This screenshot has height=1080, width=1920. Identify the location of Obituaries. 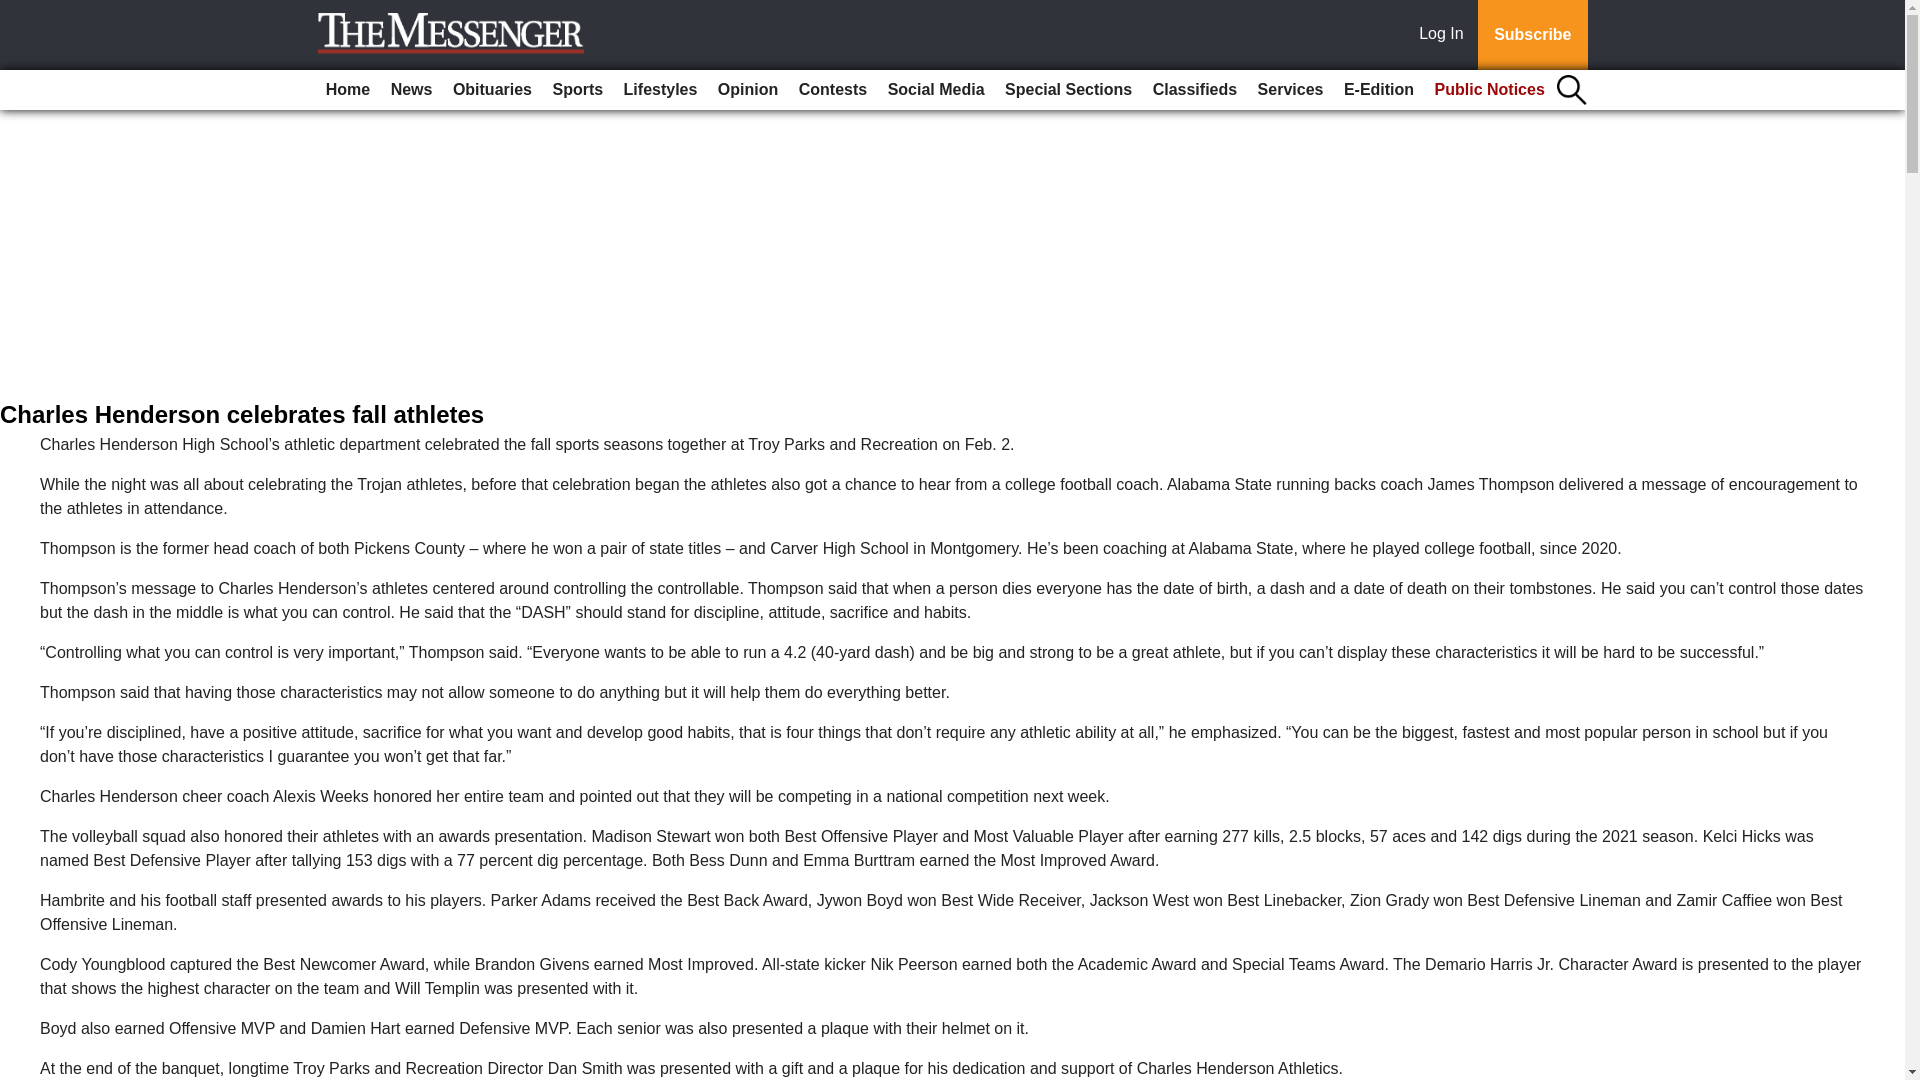
(492, 90).